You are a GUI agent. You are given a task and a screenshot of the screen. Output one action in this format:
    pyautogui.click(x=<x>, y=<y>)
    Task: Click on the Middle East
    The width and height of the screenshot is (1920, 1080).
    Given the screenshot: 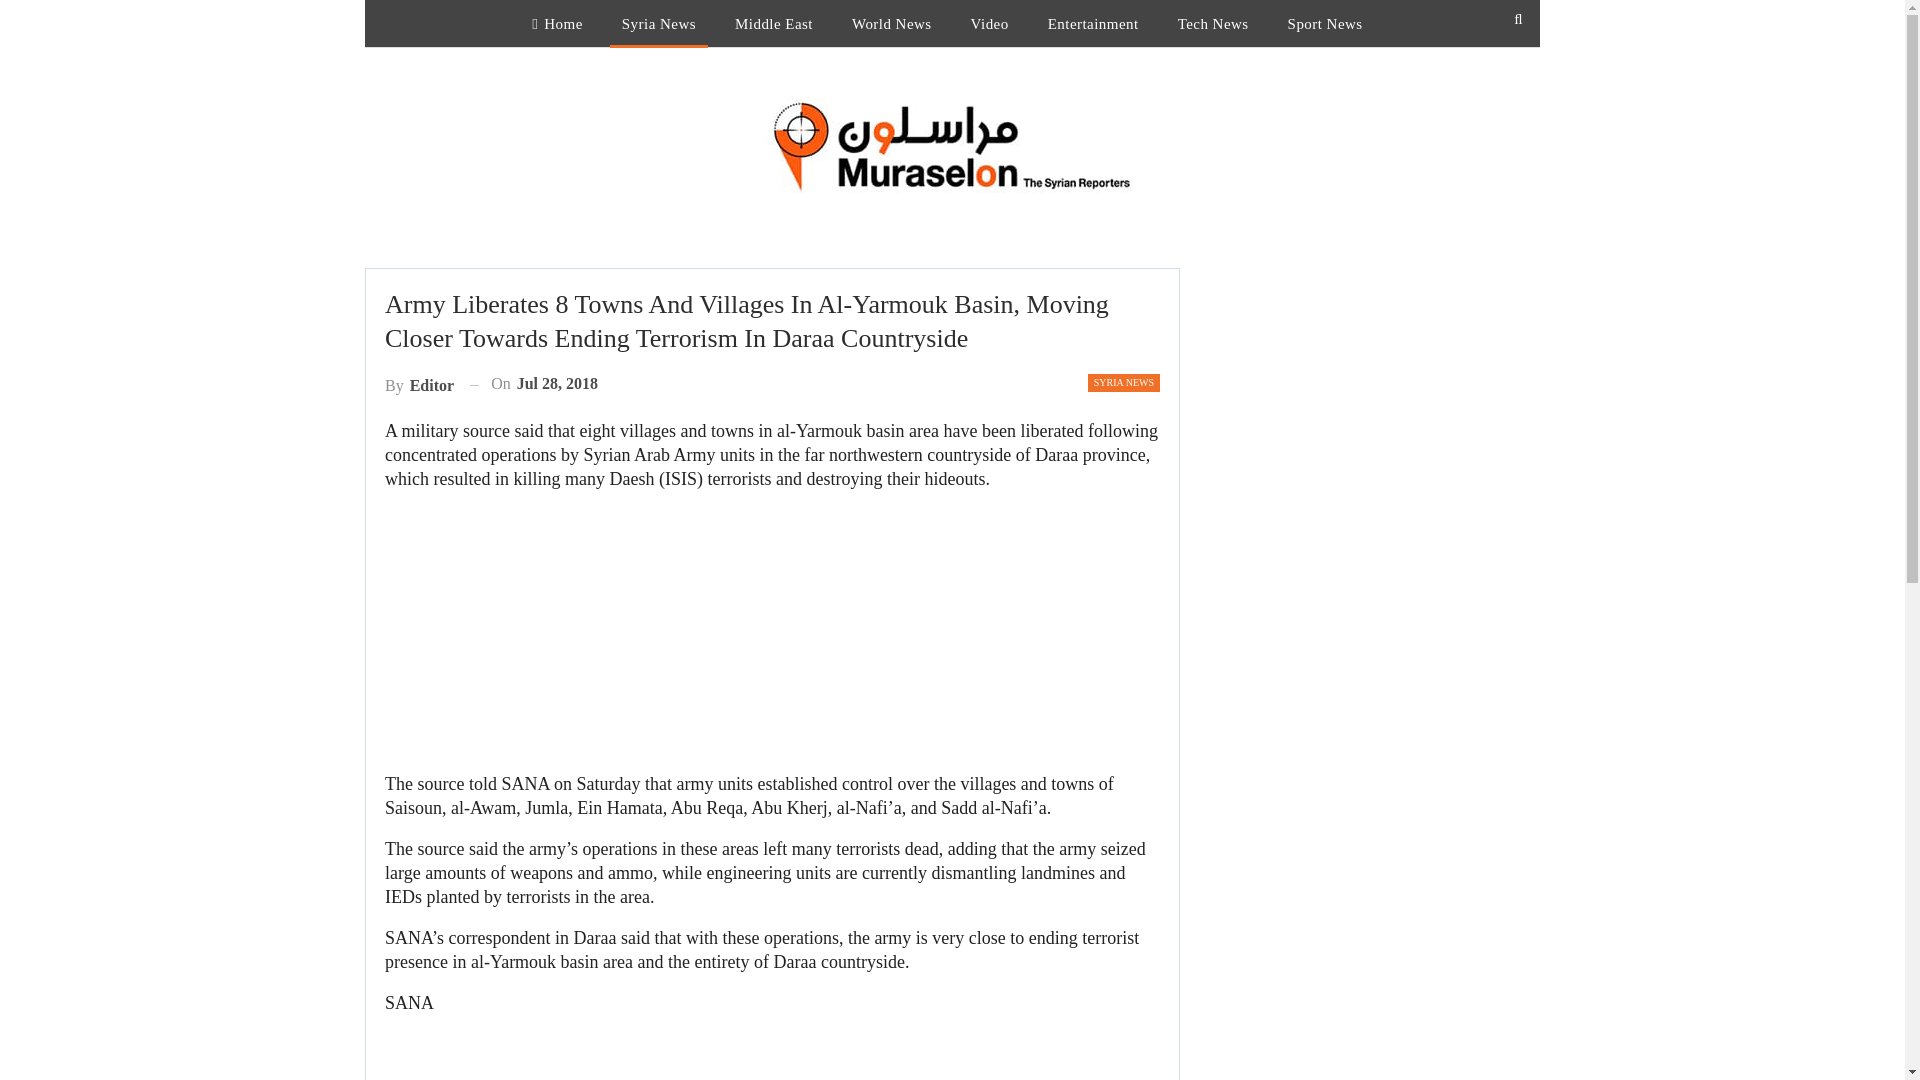 What is the action you would take?
    pyautogui.click(x=774, y=24)
    